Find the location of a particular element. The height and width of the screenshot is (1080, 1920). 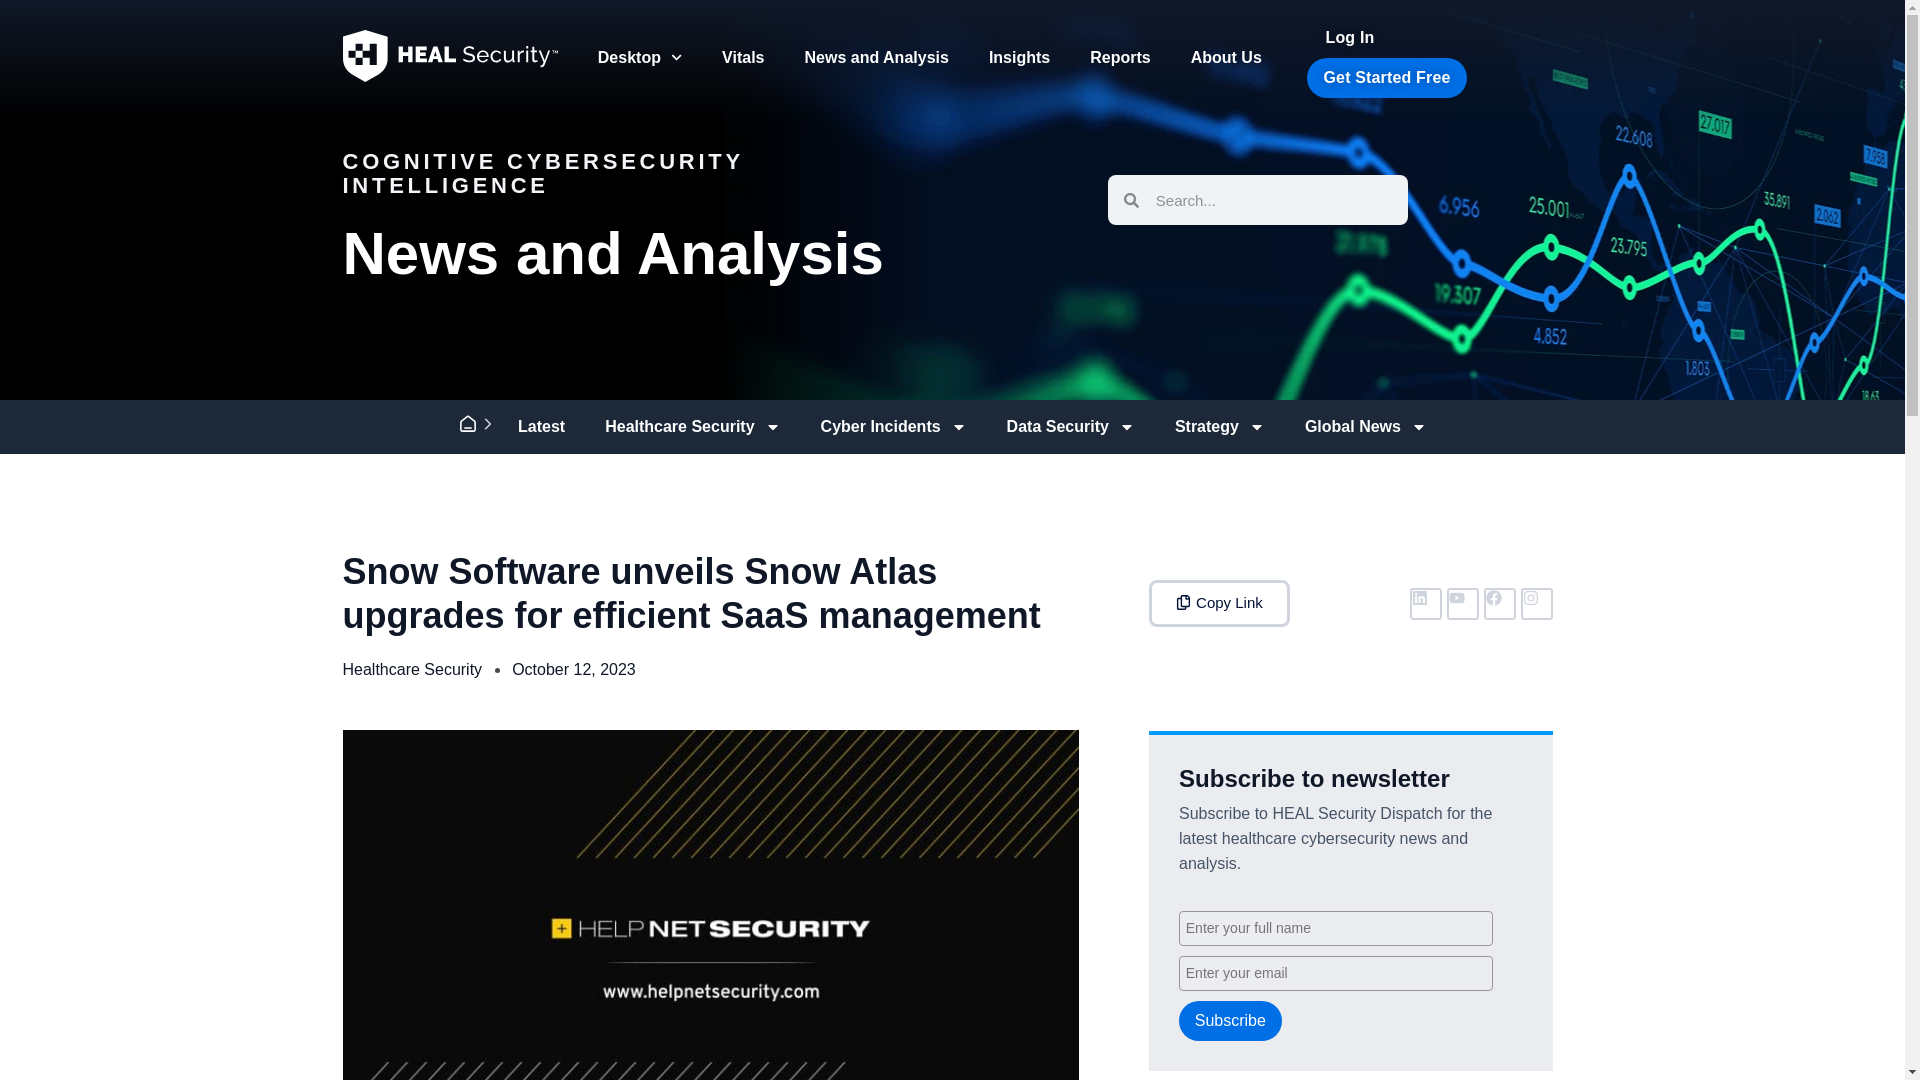

Insights is located at coordinates (1019, 56).